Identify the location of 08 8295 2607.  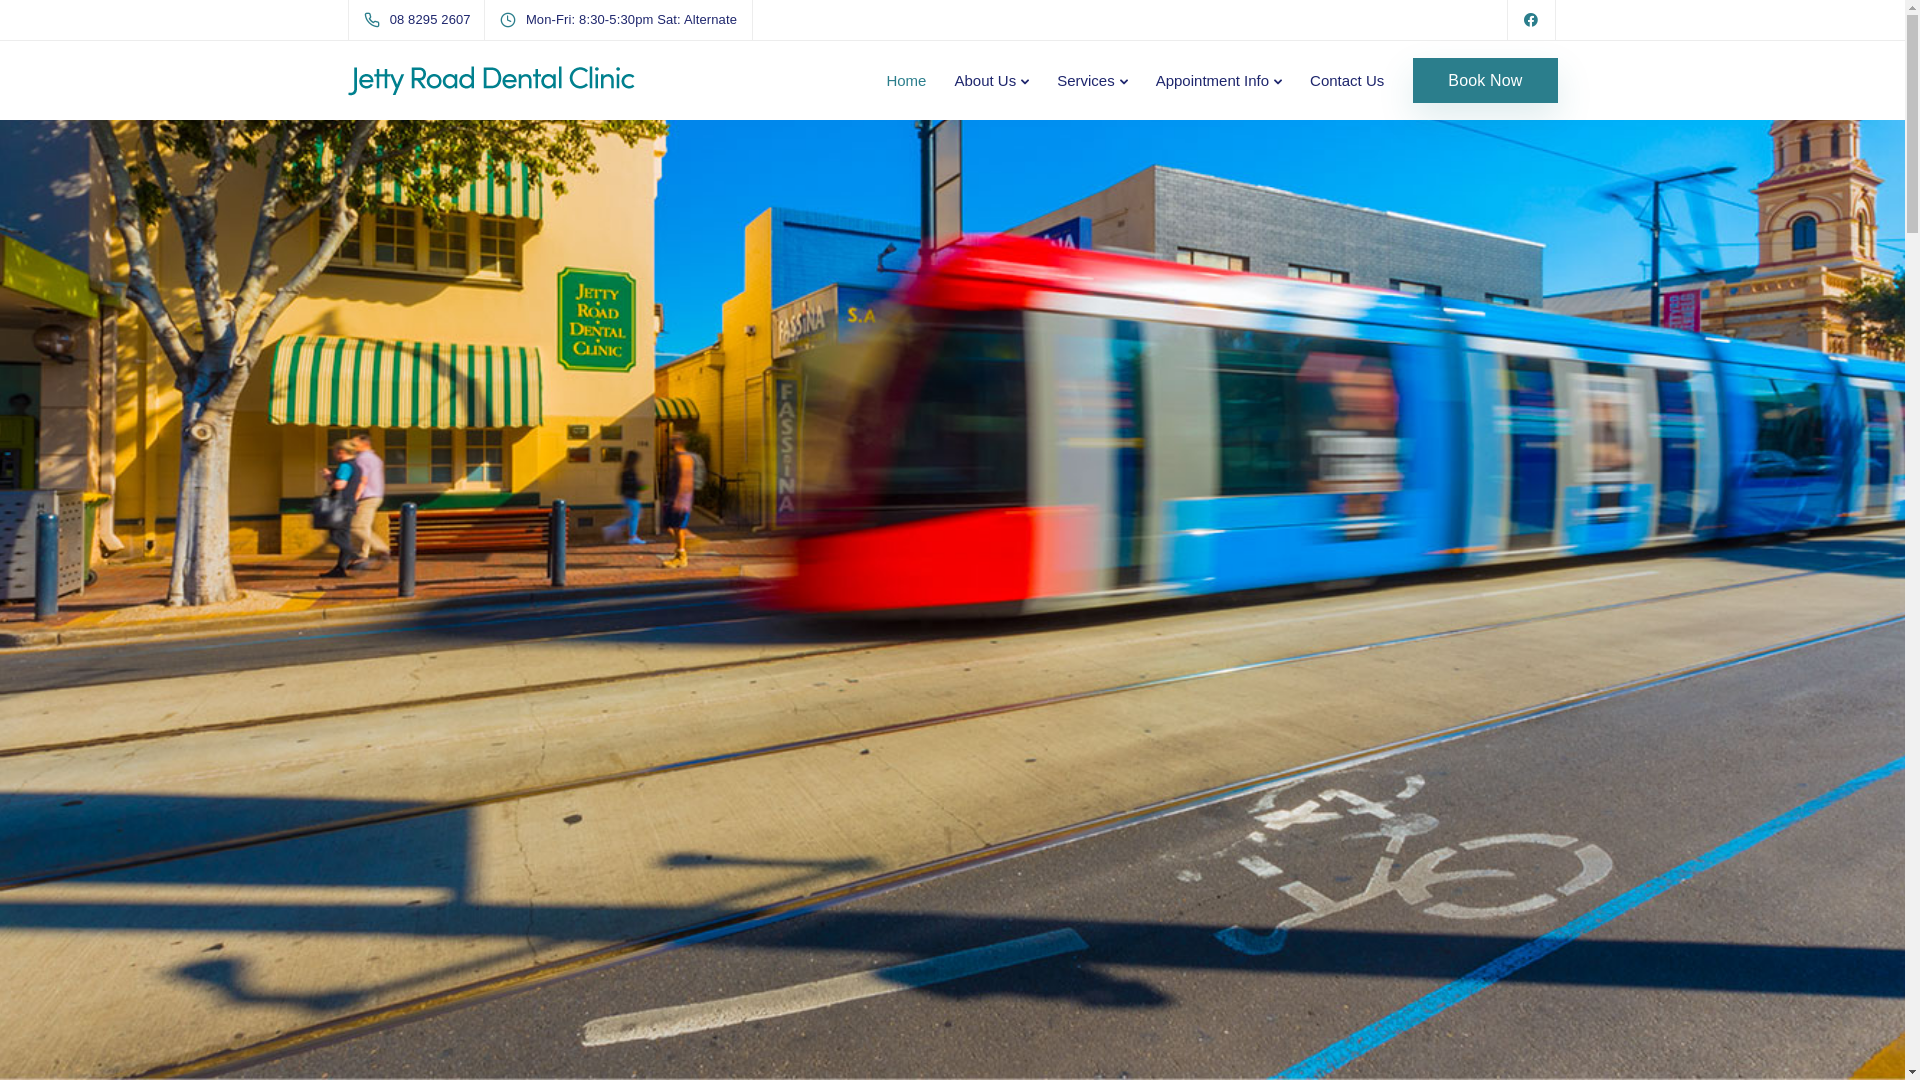
(1203, 934).